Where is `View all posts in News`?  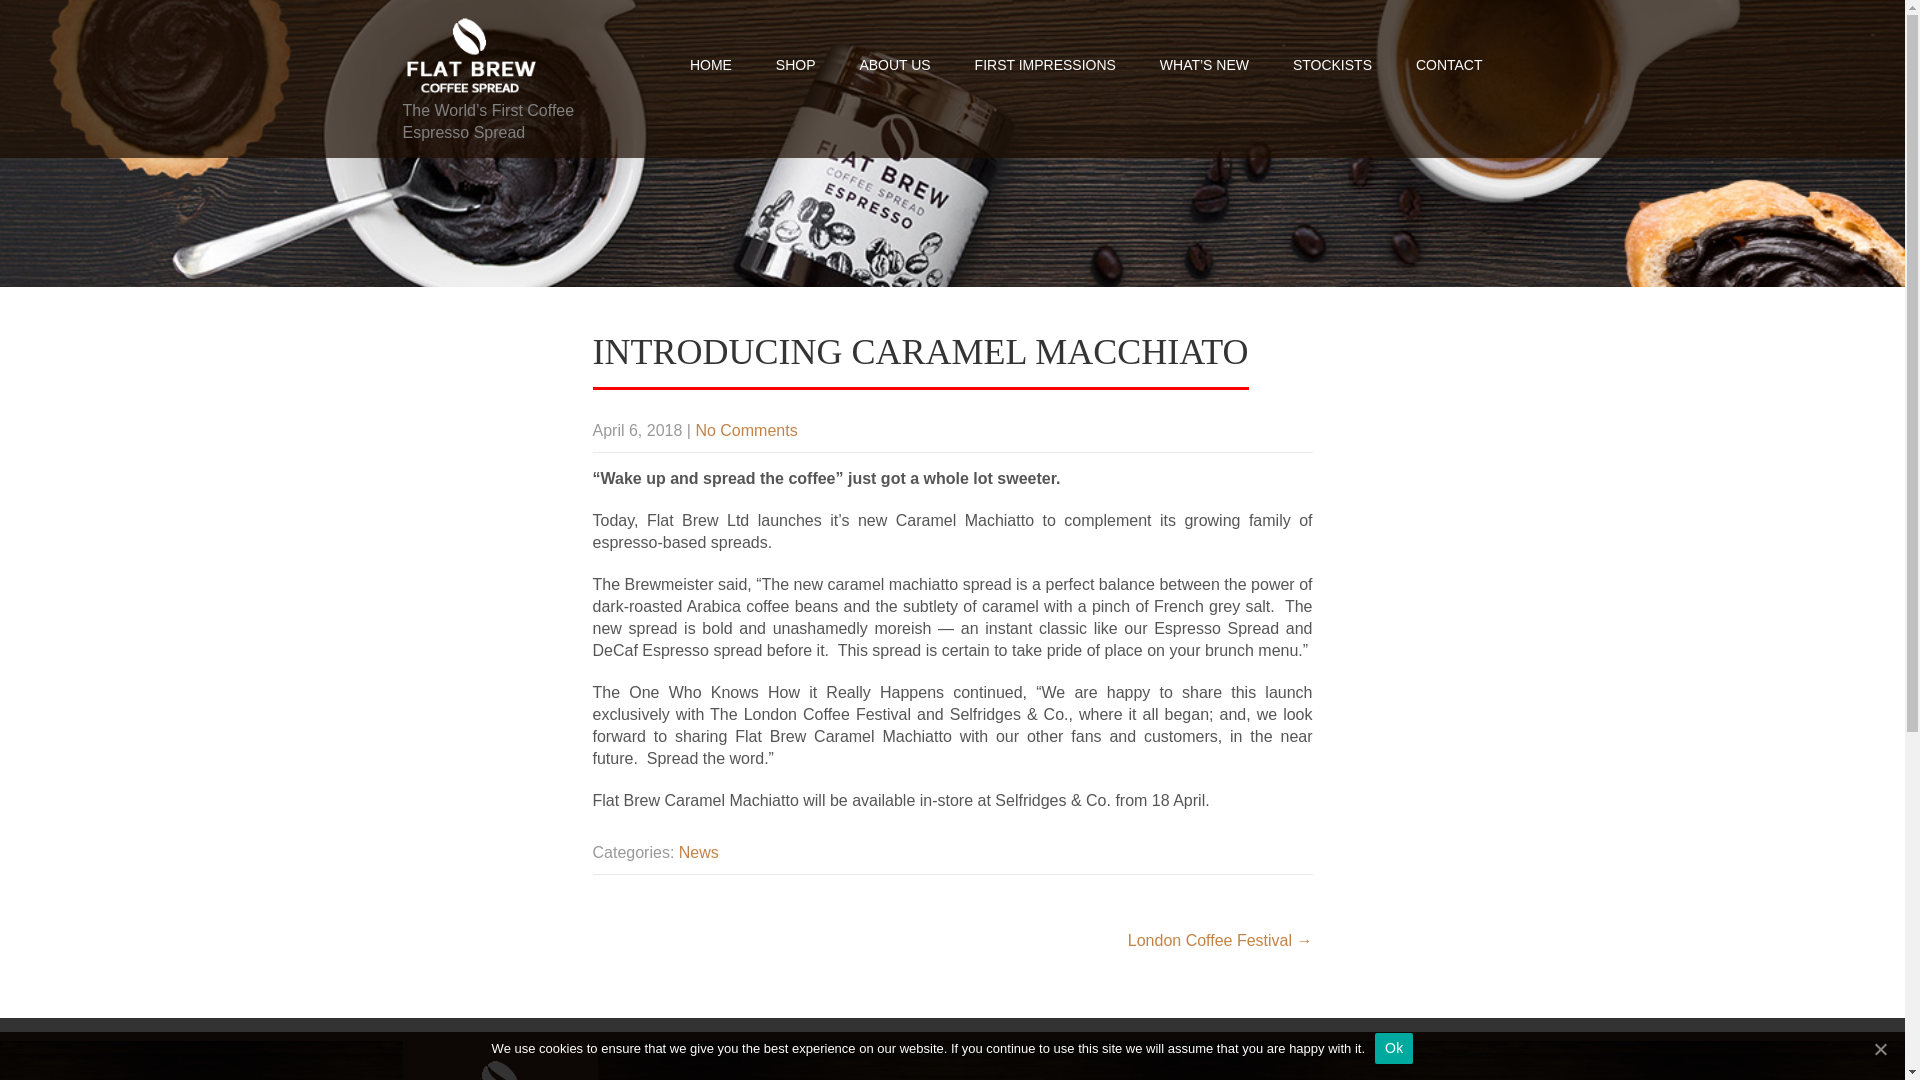
View all posts in News is located at coordinates (698, 852).